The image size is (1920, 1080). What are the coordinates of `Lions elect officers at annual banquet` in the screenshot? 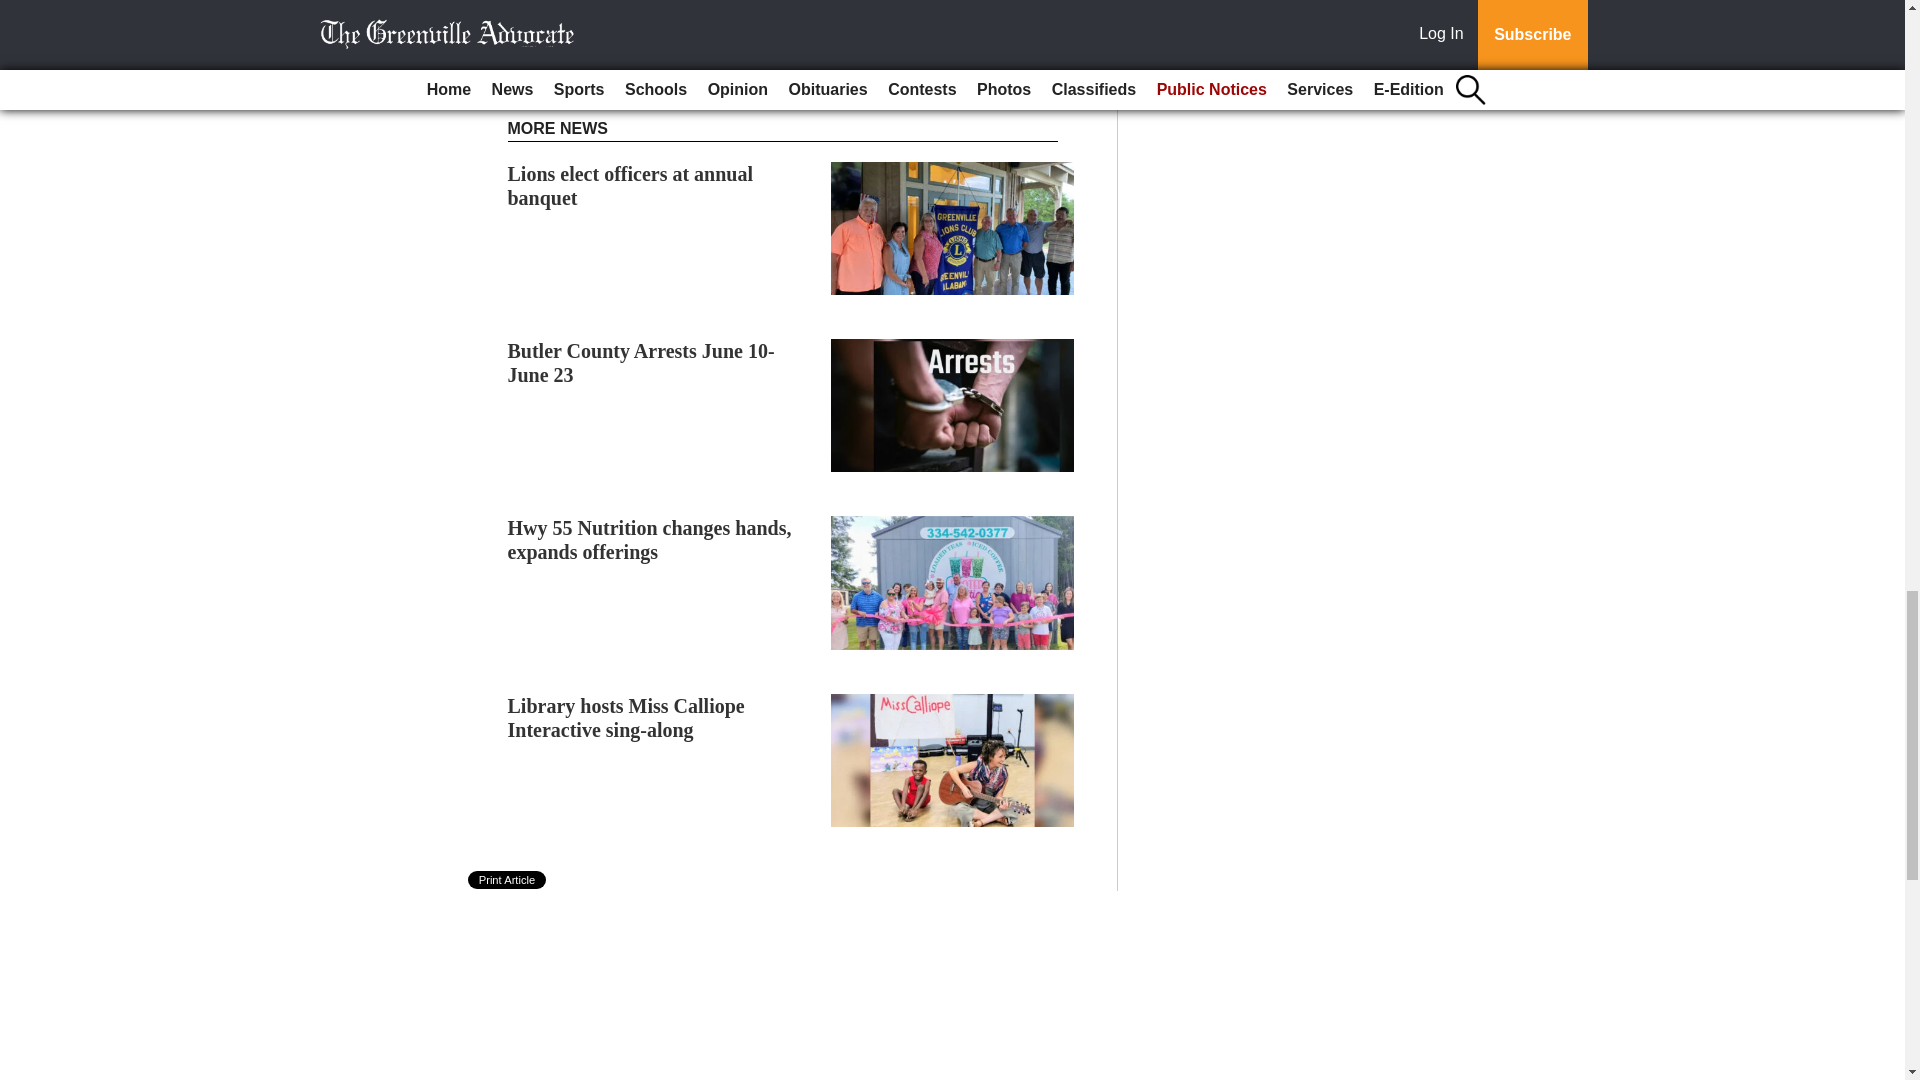 It's located at (631, 186).